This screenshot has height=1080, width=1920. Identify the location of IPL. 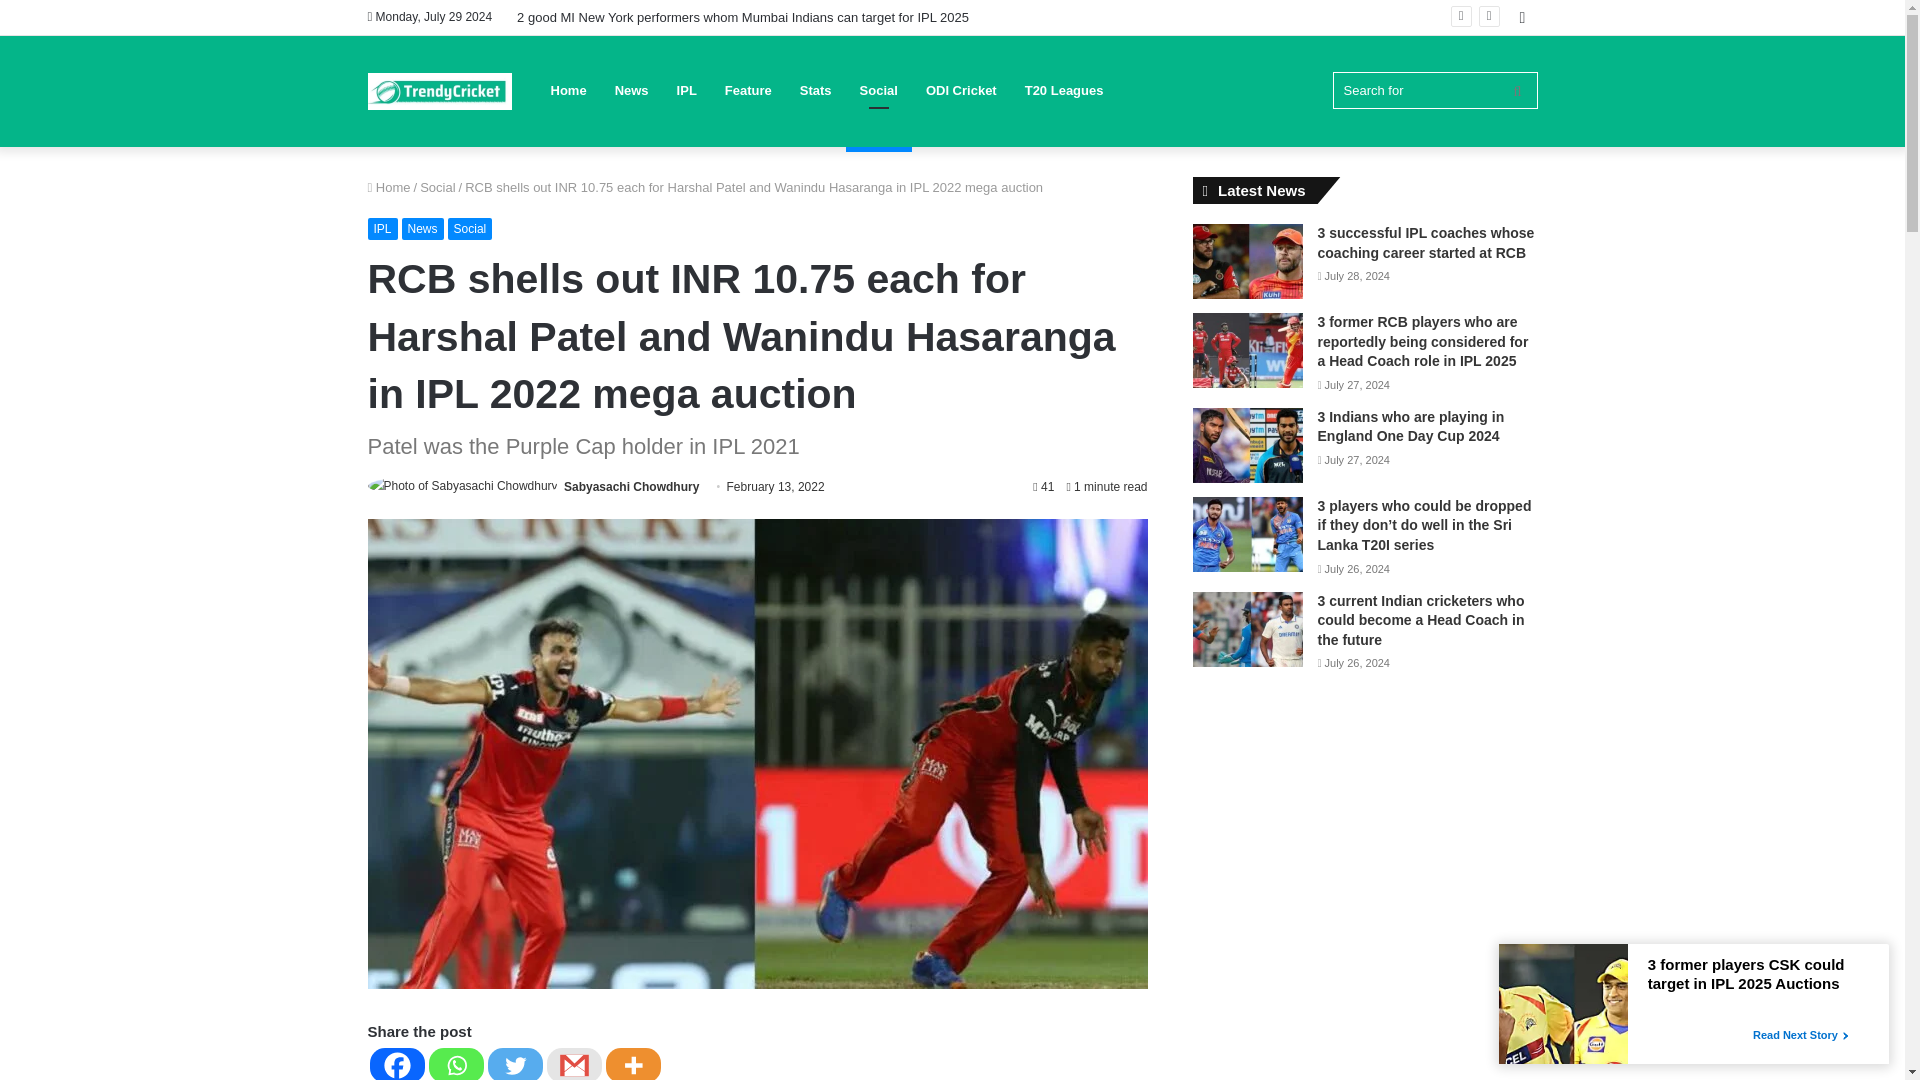
(382, 228).